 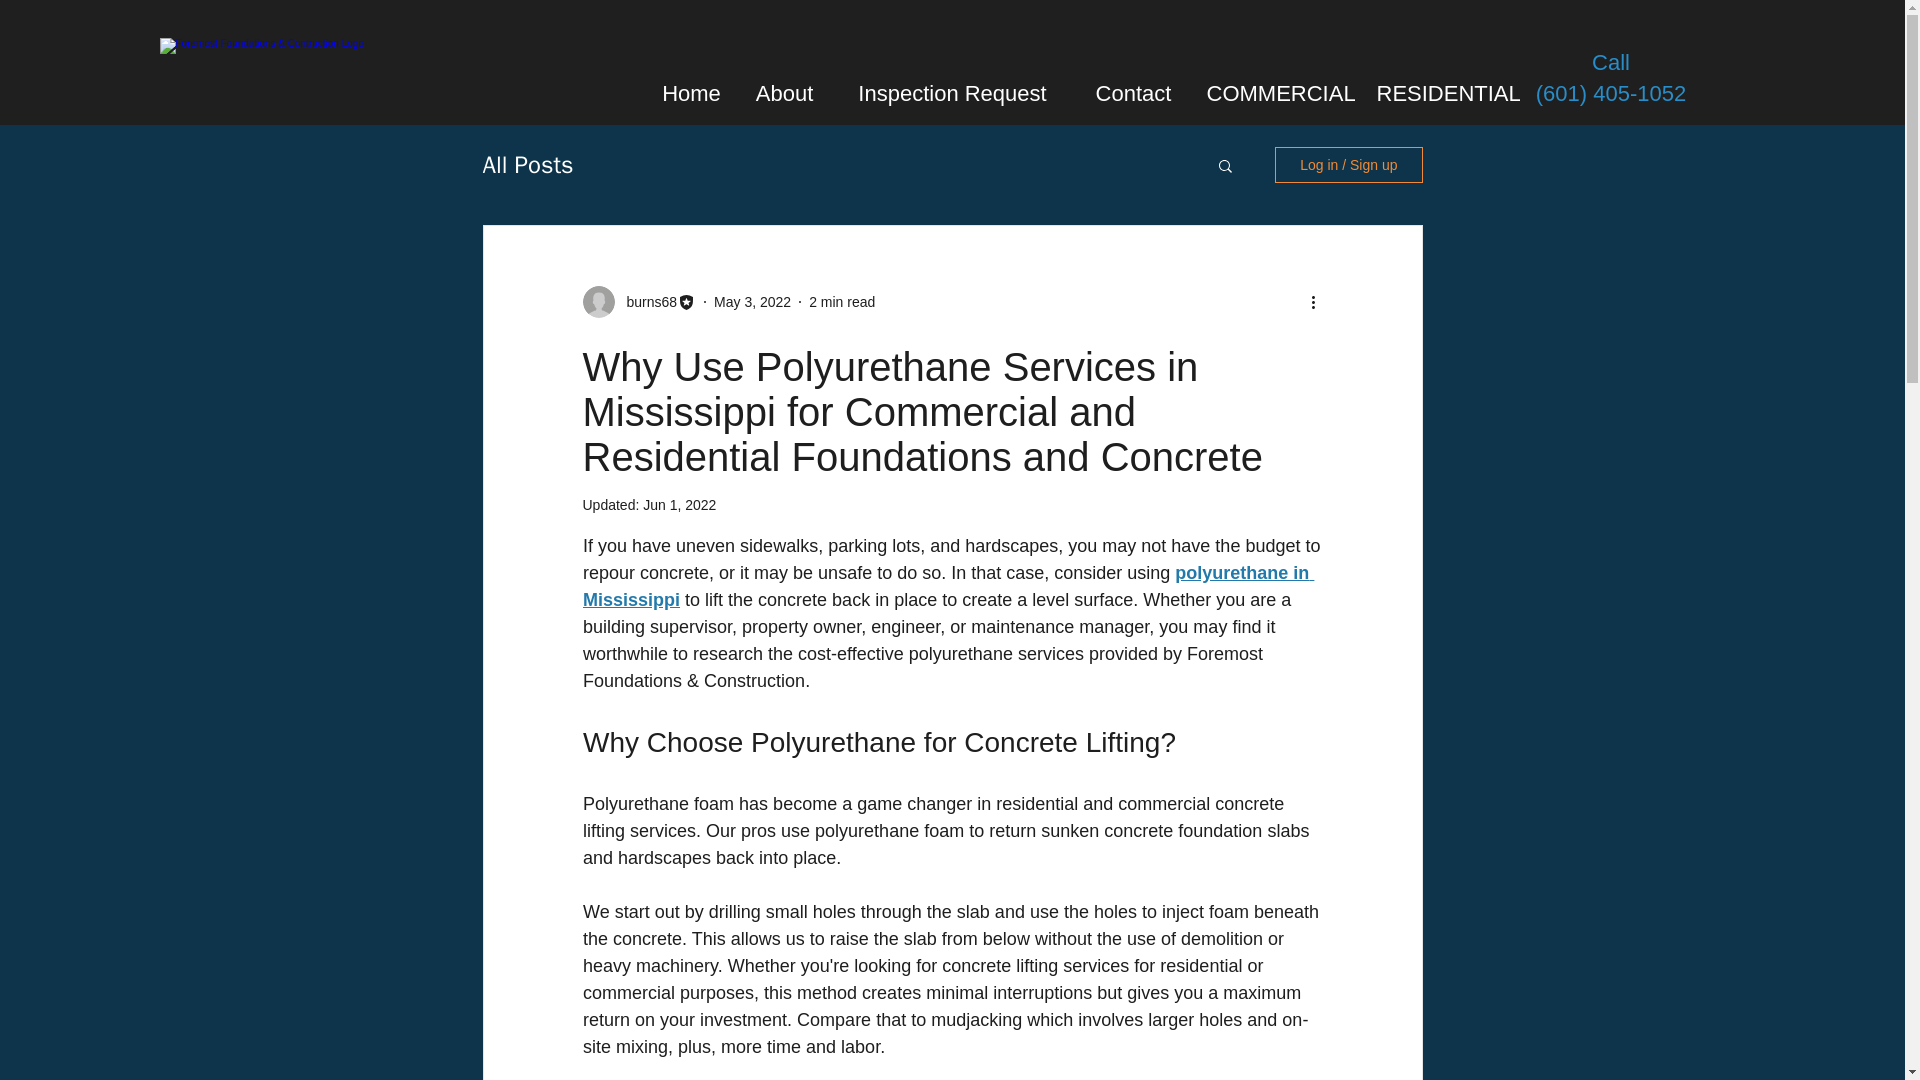 What do you see at coordinates (947, 586) in the screenshot?
I see `polyurethane in Mississippi` at bounding box center [947, 586].